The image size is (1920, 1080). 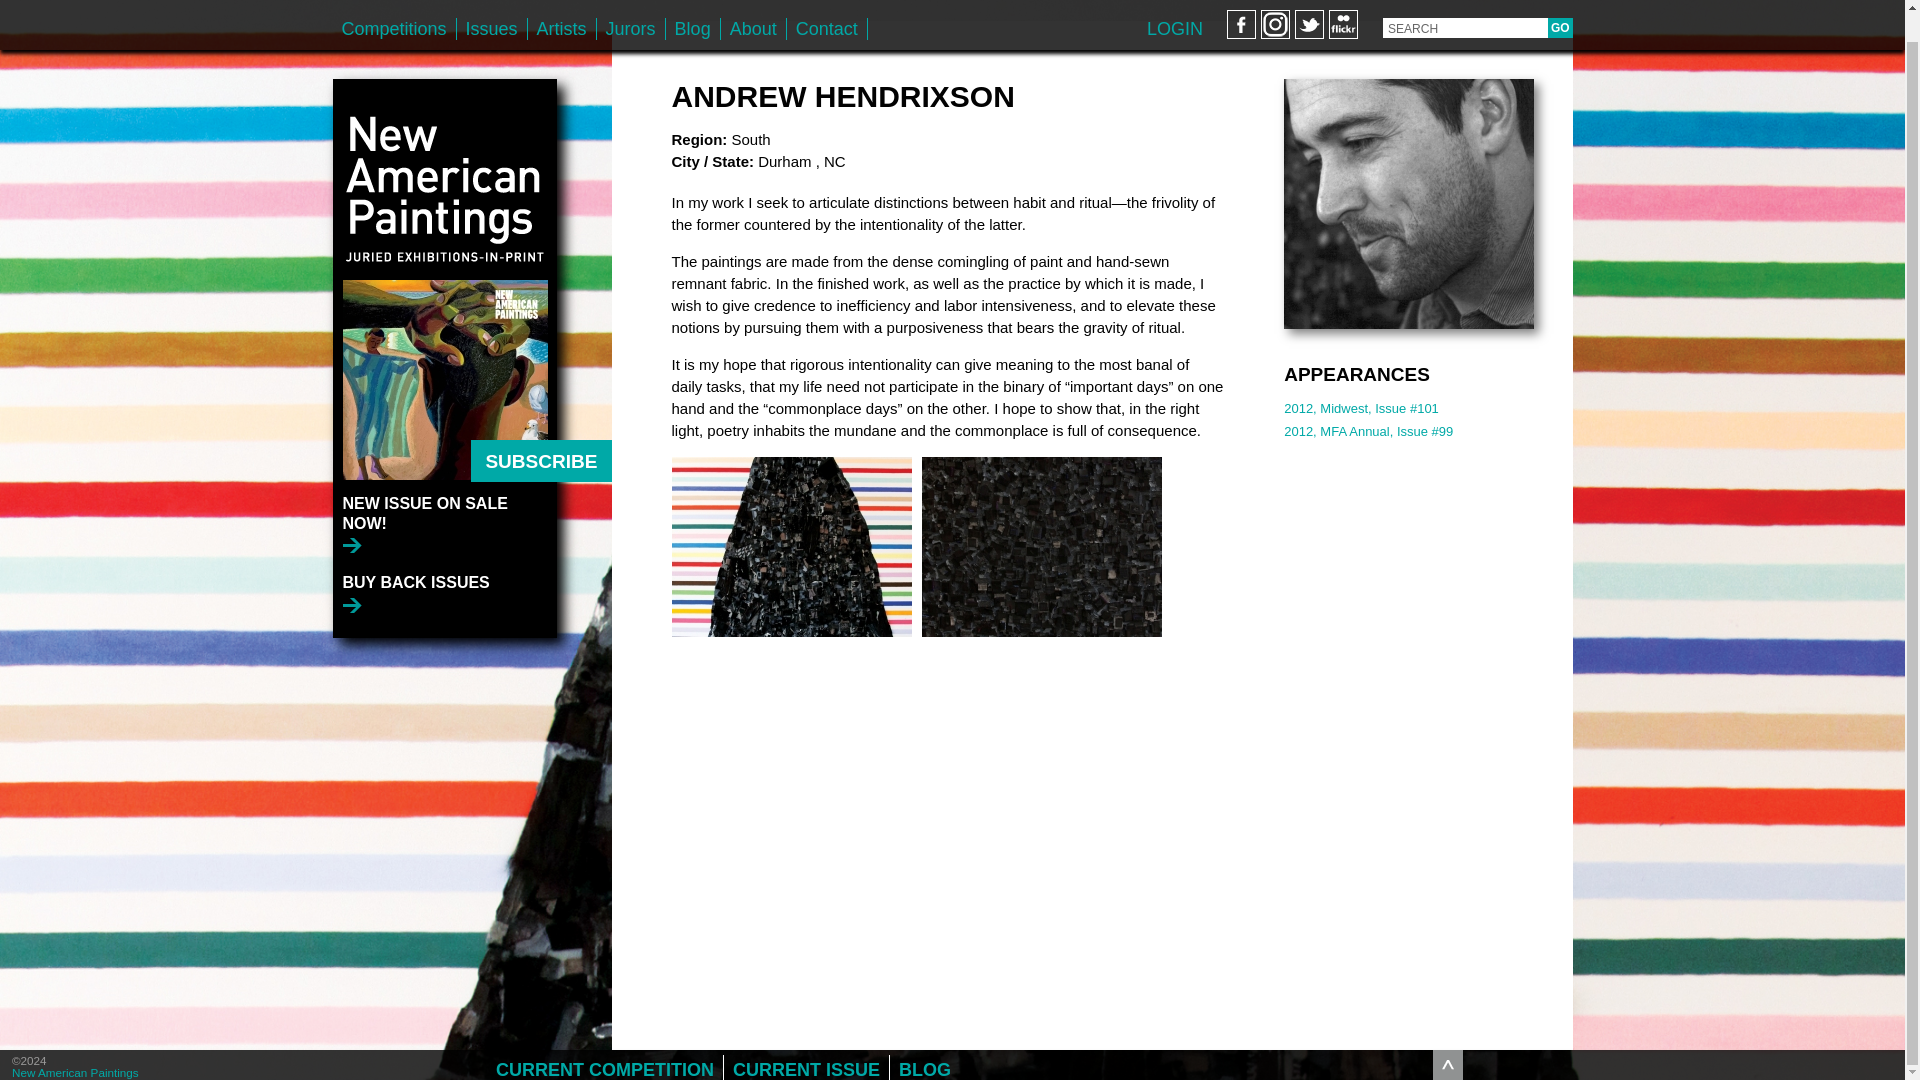 I want to click on BUY BACK ISSUES, so click(x=415, y=564).